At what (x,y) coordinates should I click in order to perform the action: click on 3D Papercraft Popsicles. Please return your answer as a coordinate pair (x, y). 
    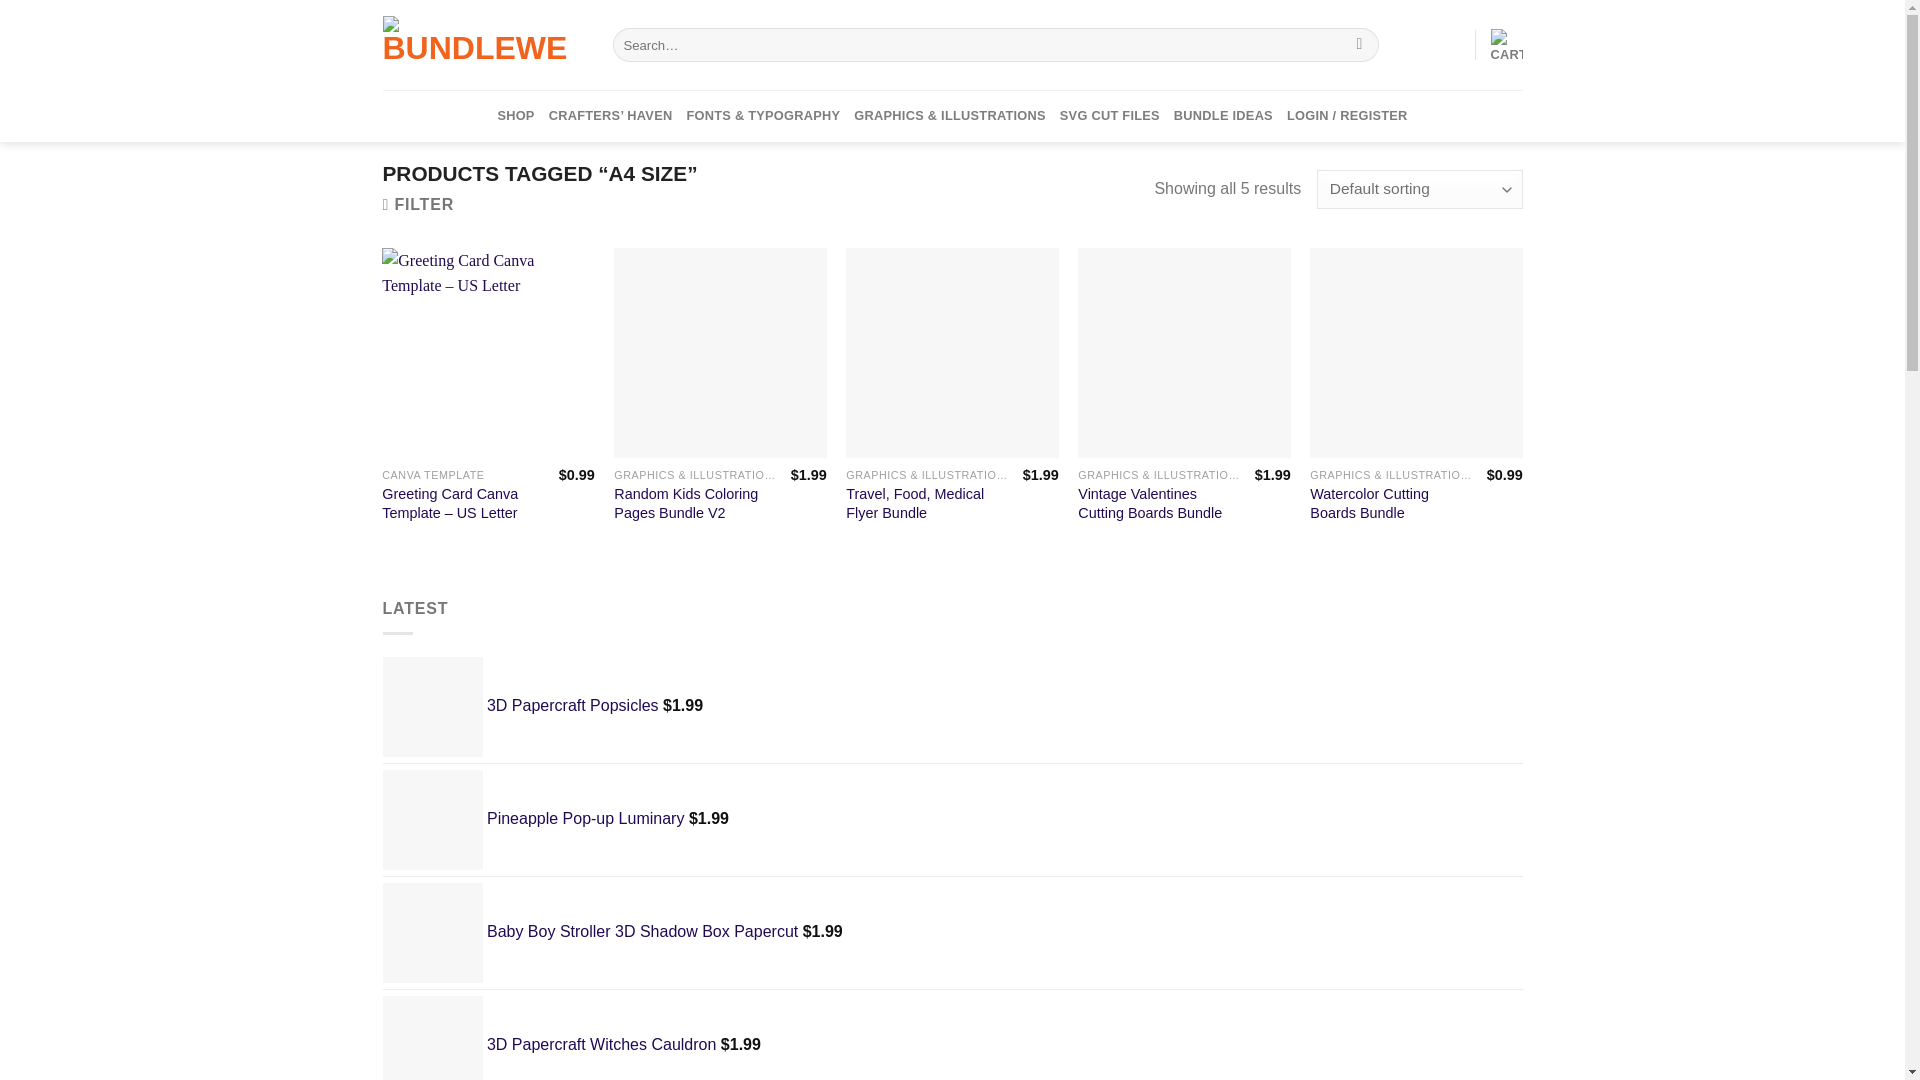
    Looking at the image, I should click on (520, 706).